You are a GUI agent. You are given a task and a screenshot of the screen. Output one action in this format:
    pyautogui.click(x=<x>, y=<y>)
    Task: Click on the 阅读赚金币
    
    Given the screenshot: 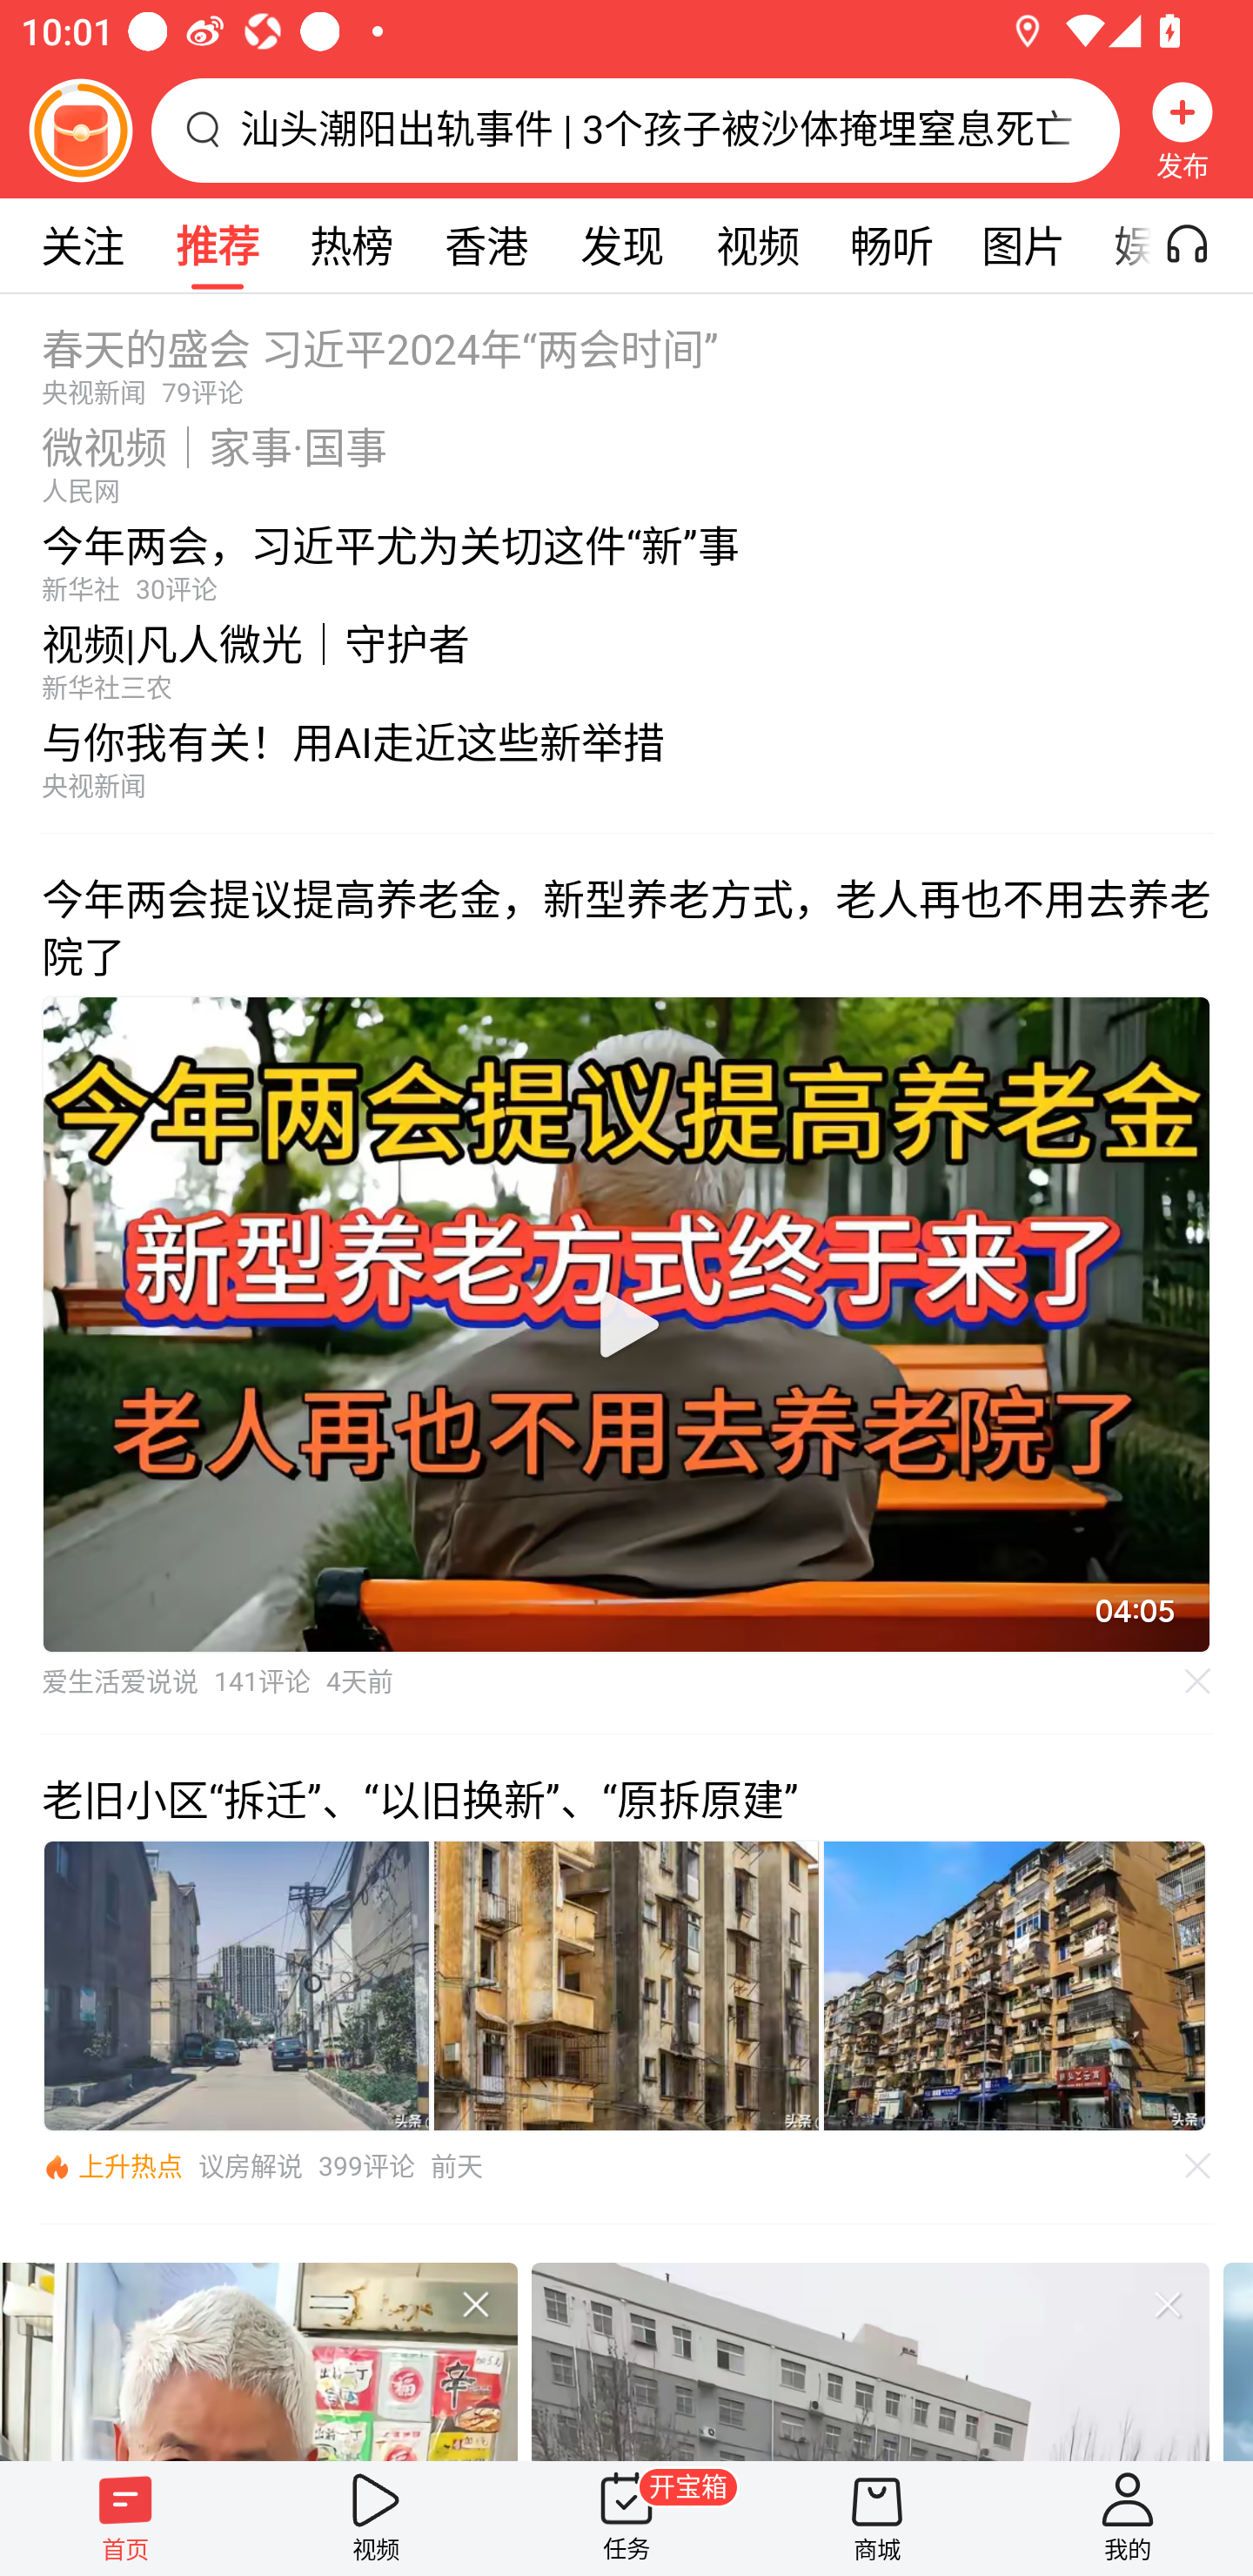 What is the action you would take?
    pyautogui.click(x=80, y=130)
    